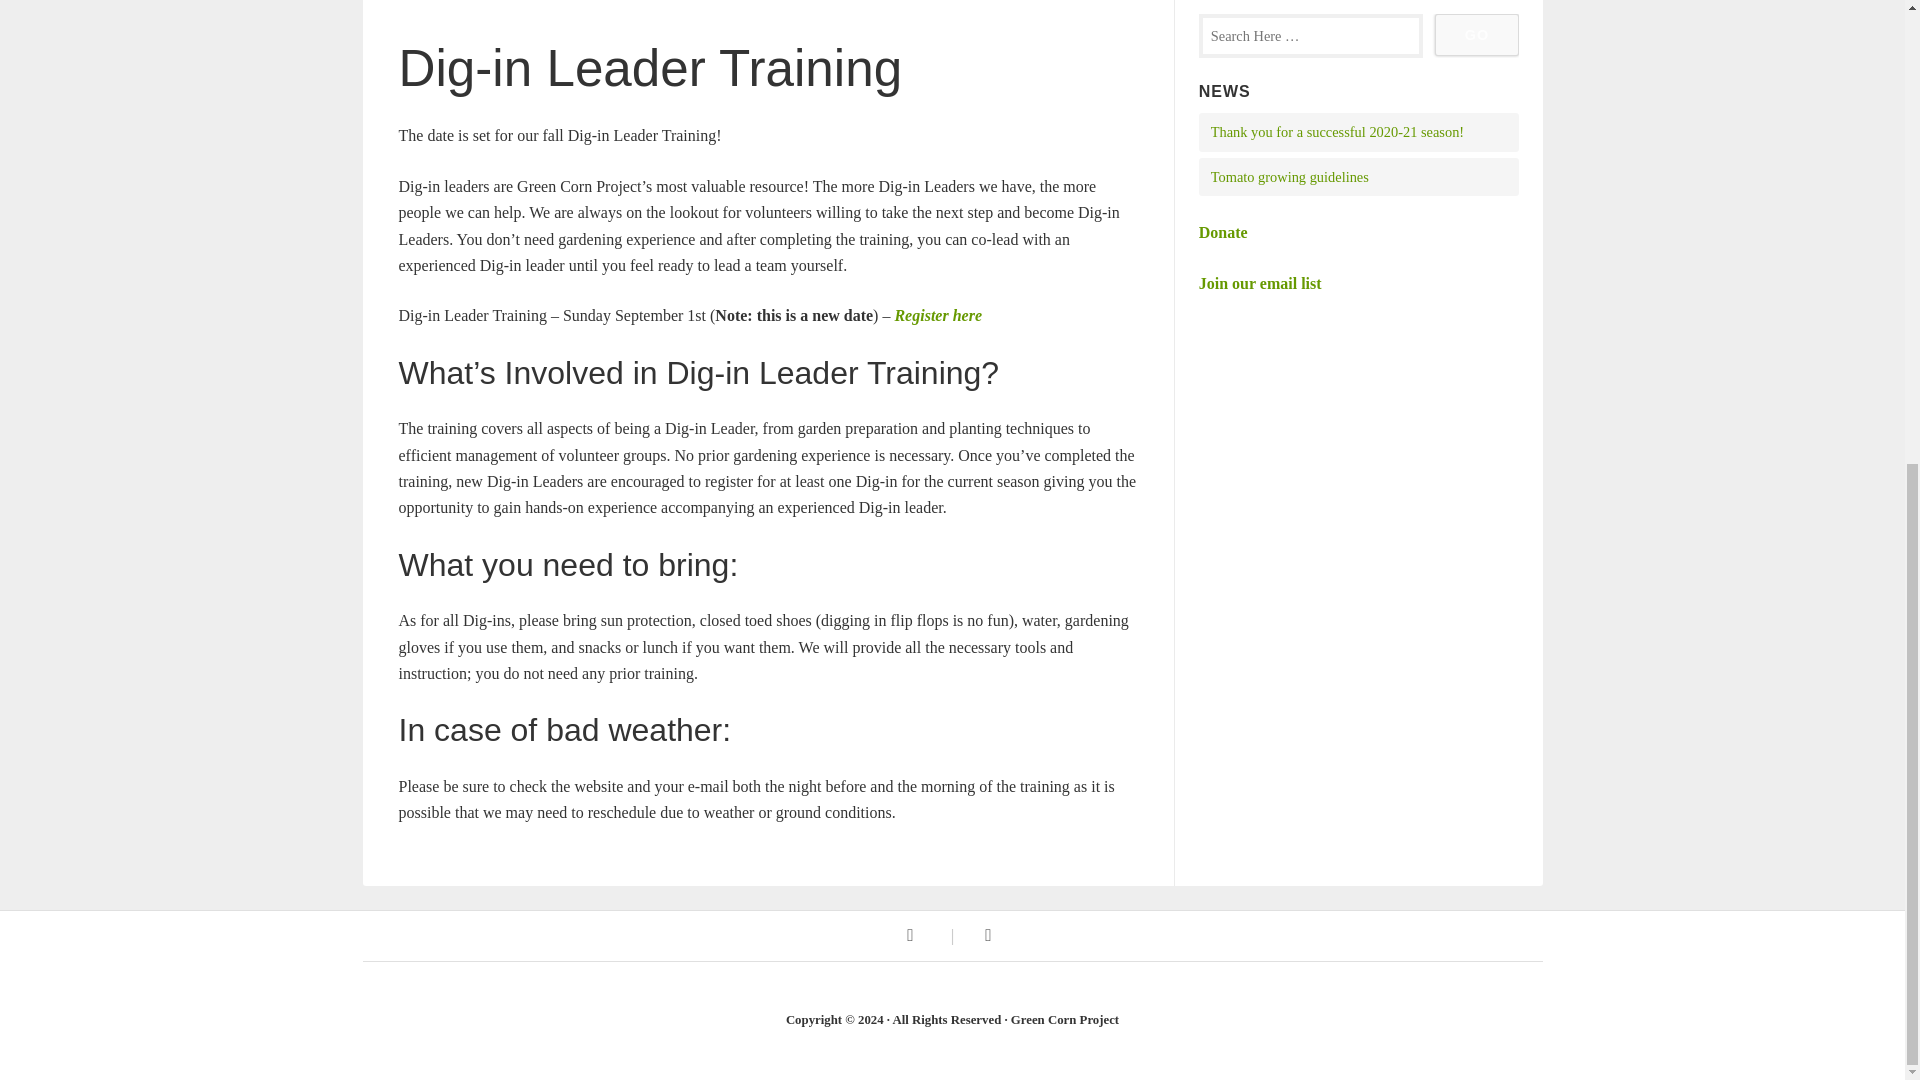  Describe the element at coordinates (1223, 232) in the screenshot. I see `Donate` at that location.